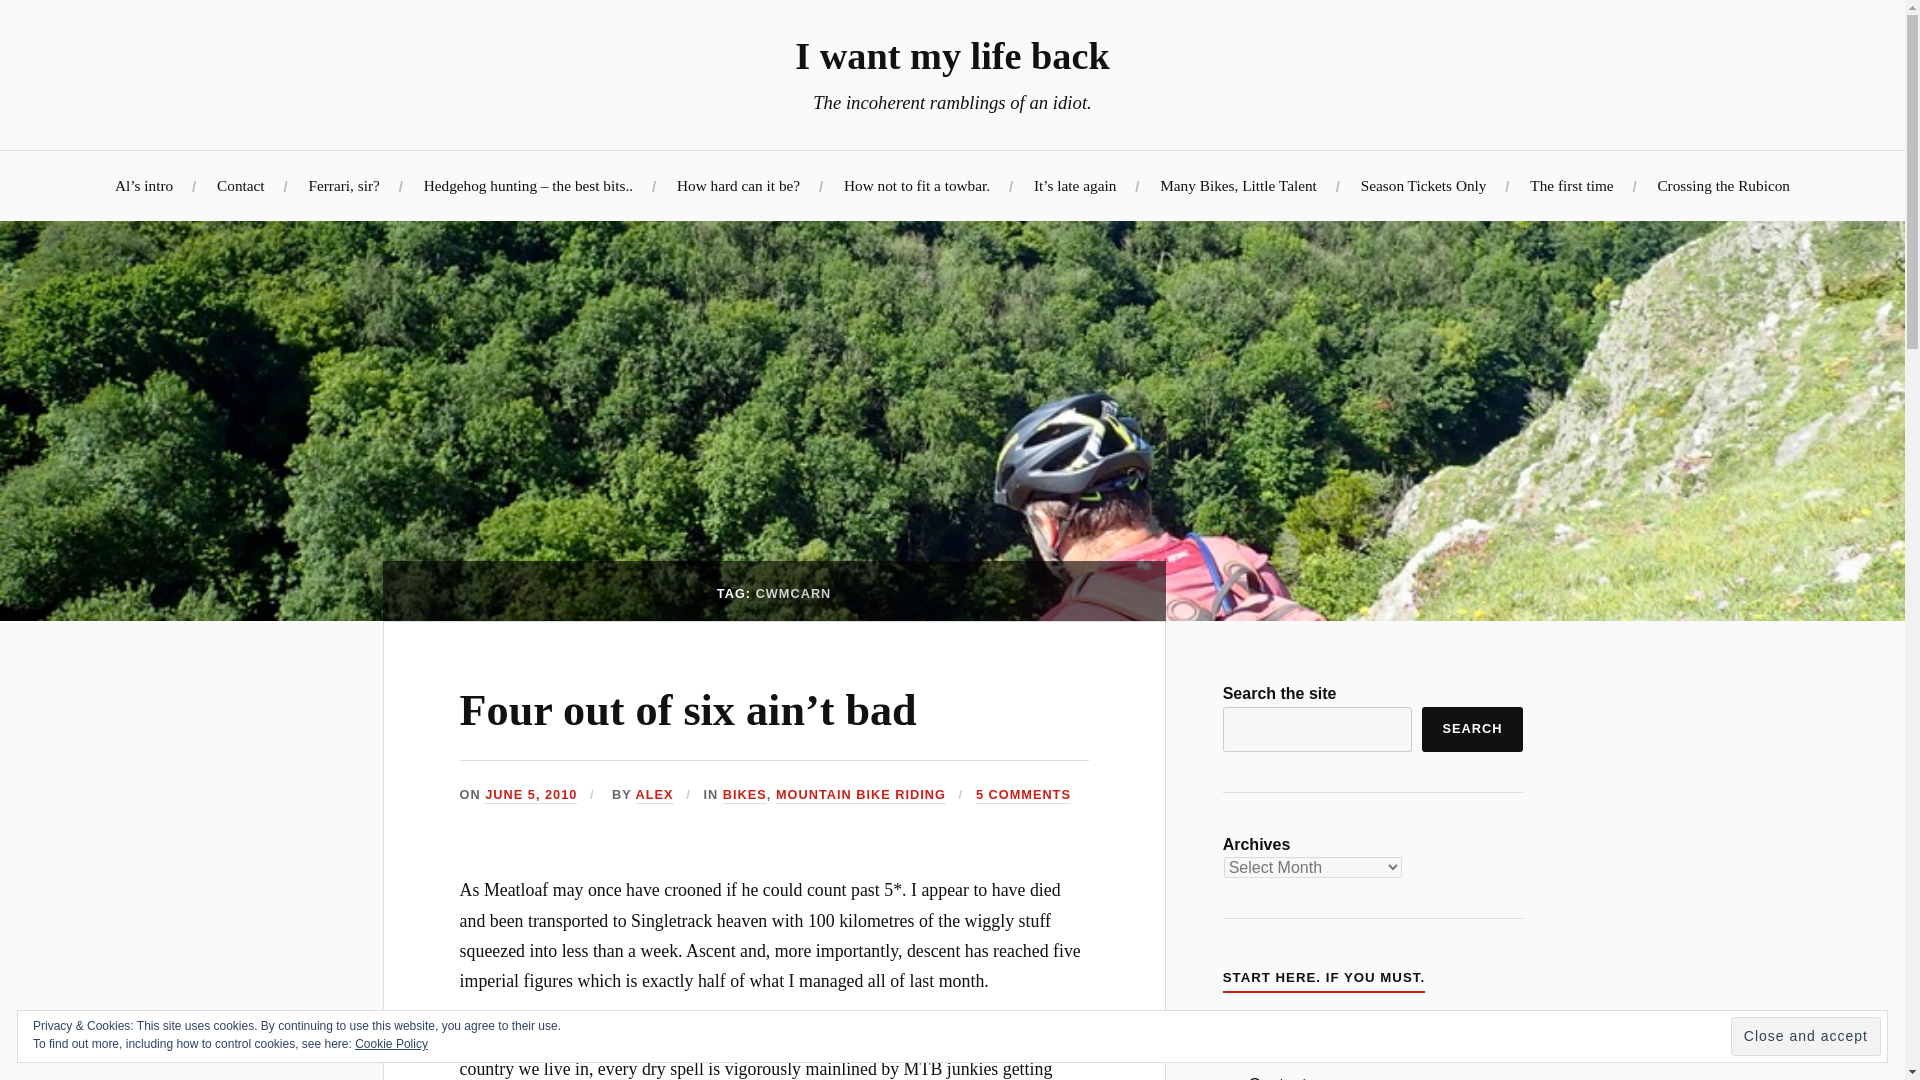 This screenshot has width=1920, height=1080. I want to click on ALEX, so click(654, 795).